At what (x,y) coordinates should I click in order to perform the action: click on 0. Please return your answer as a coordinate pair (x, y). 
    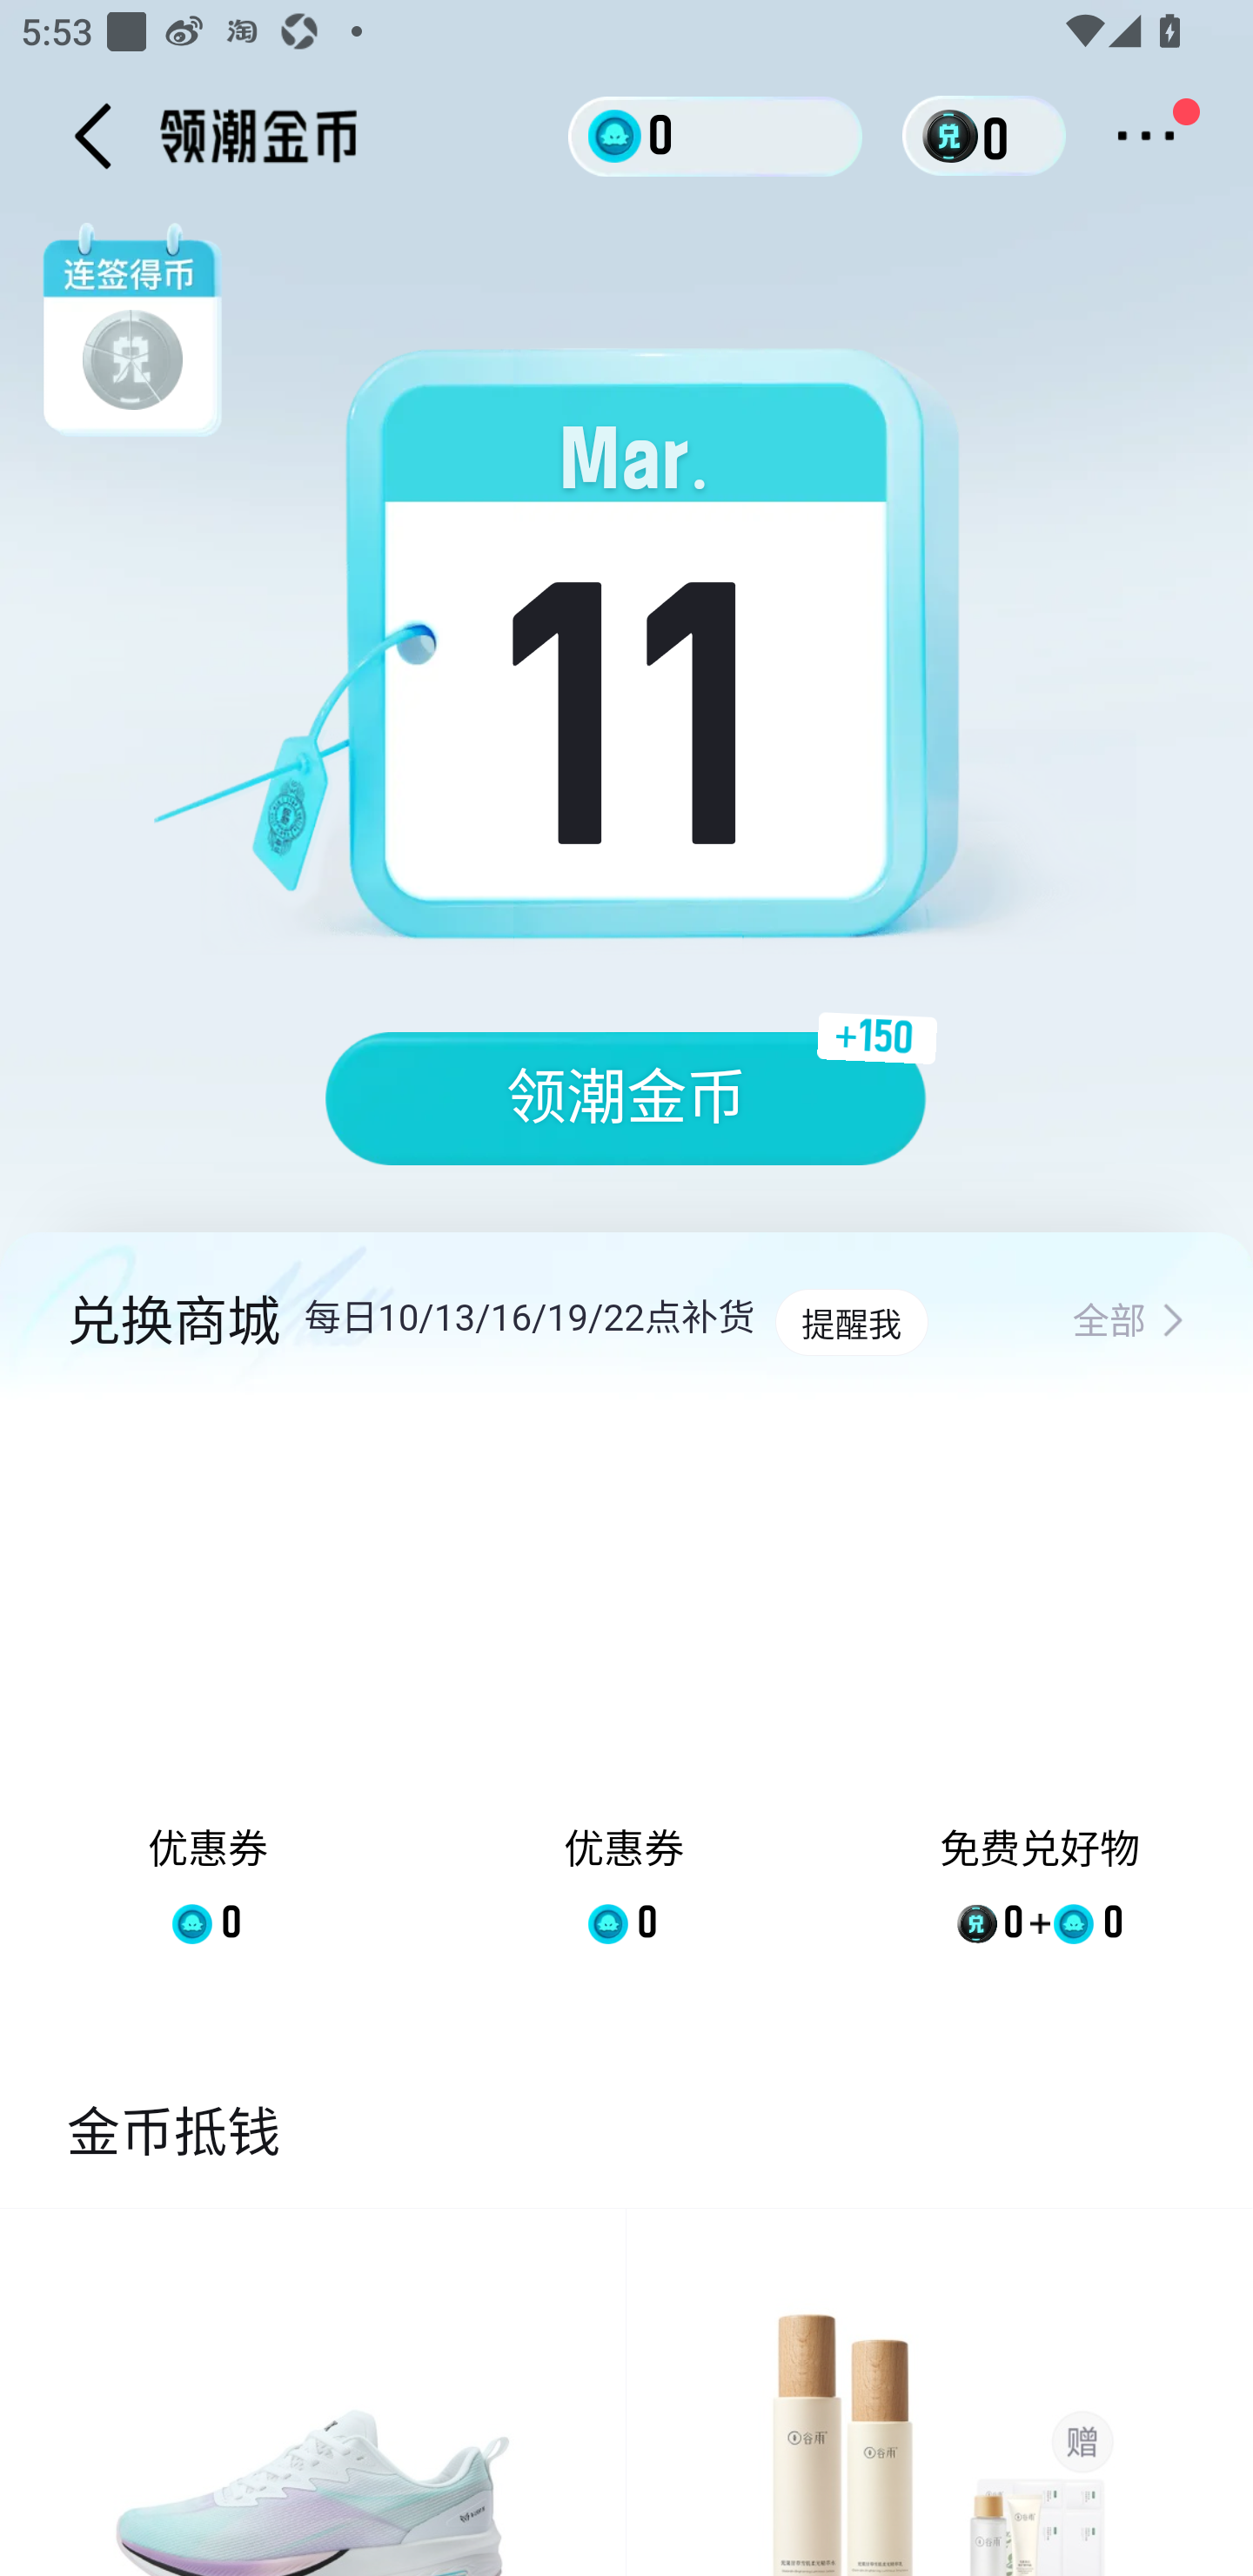
    Looking at the image, I should click on (715, 135).